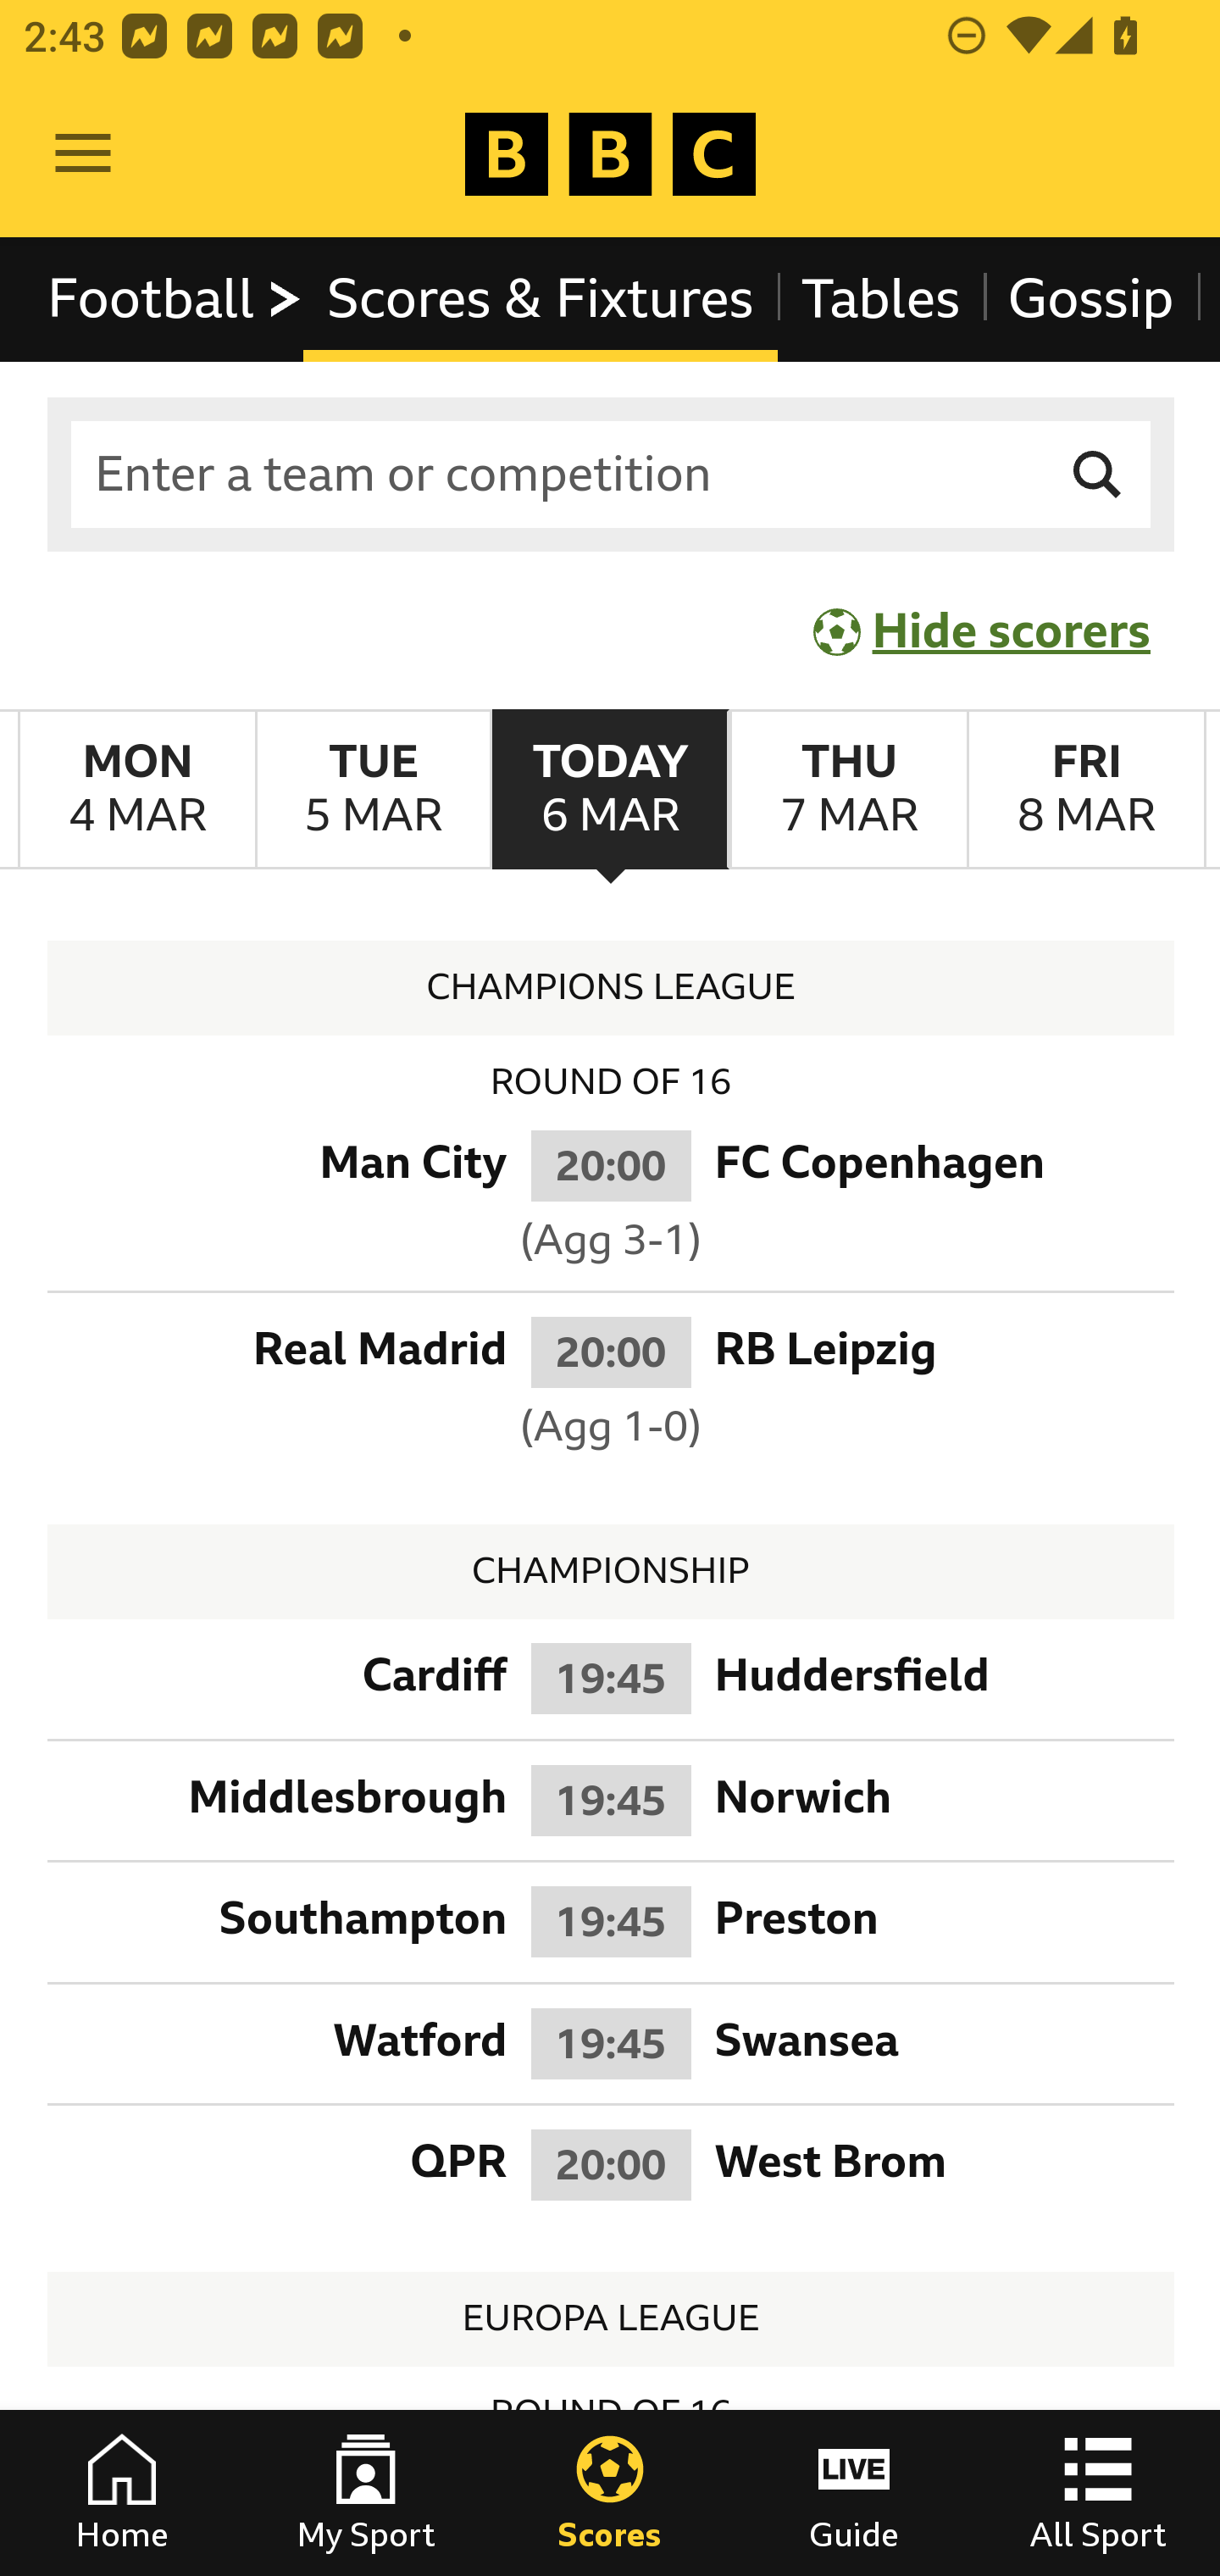 This screenshot has width=1220, height=2576. What do you see at coordinates (176, 298) in the screenshot?
I see `Football ` at bounding box center [176, 298].